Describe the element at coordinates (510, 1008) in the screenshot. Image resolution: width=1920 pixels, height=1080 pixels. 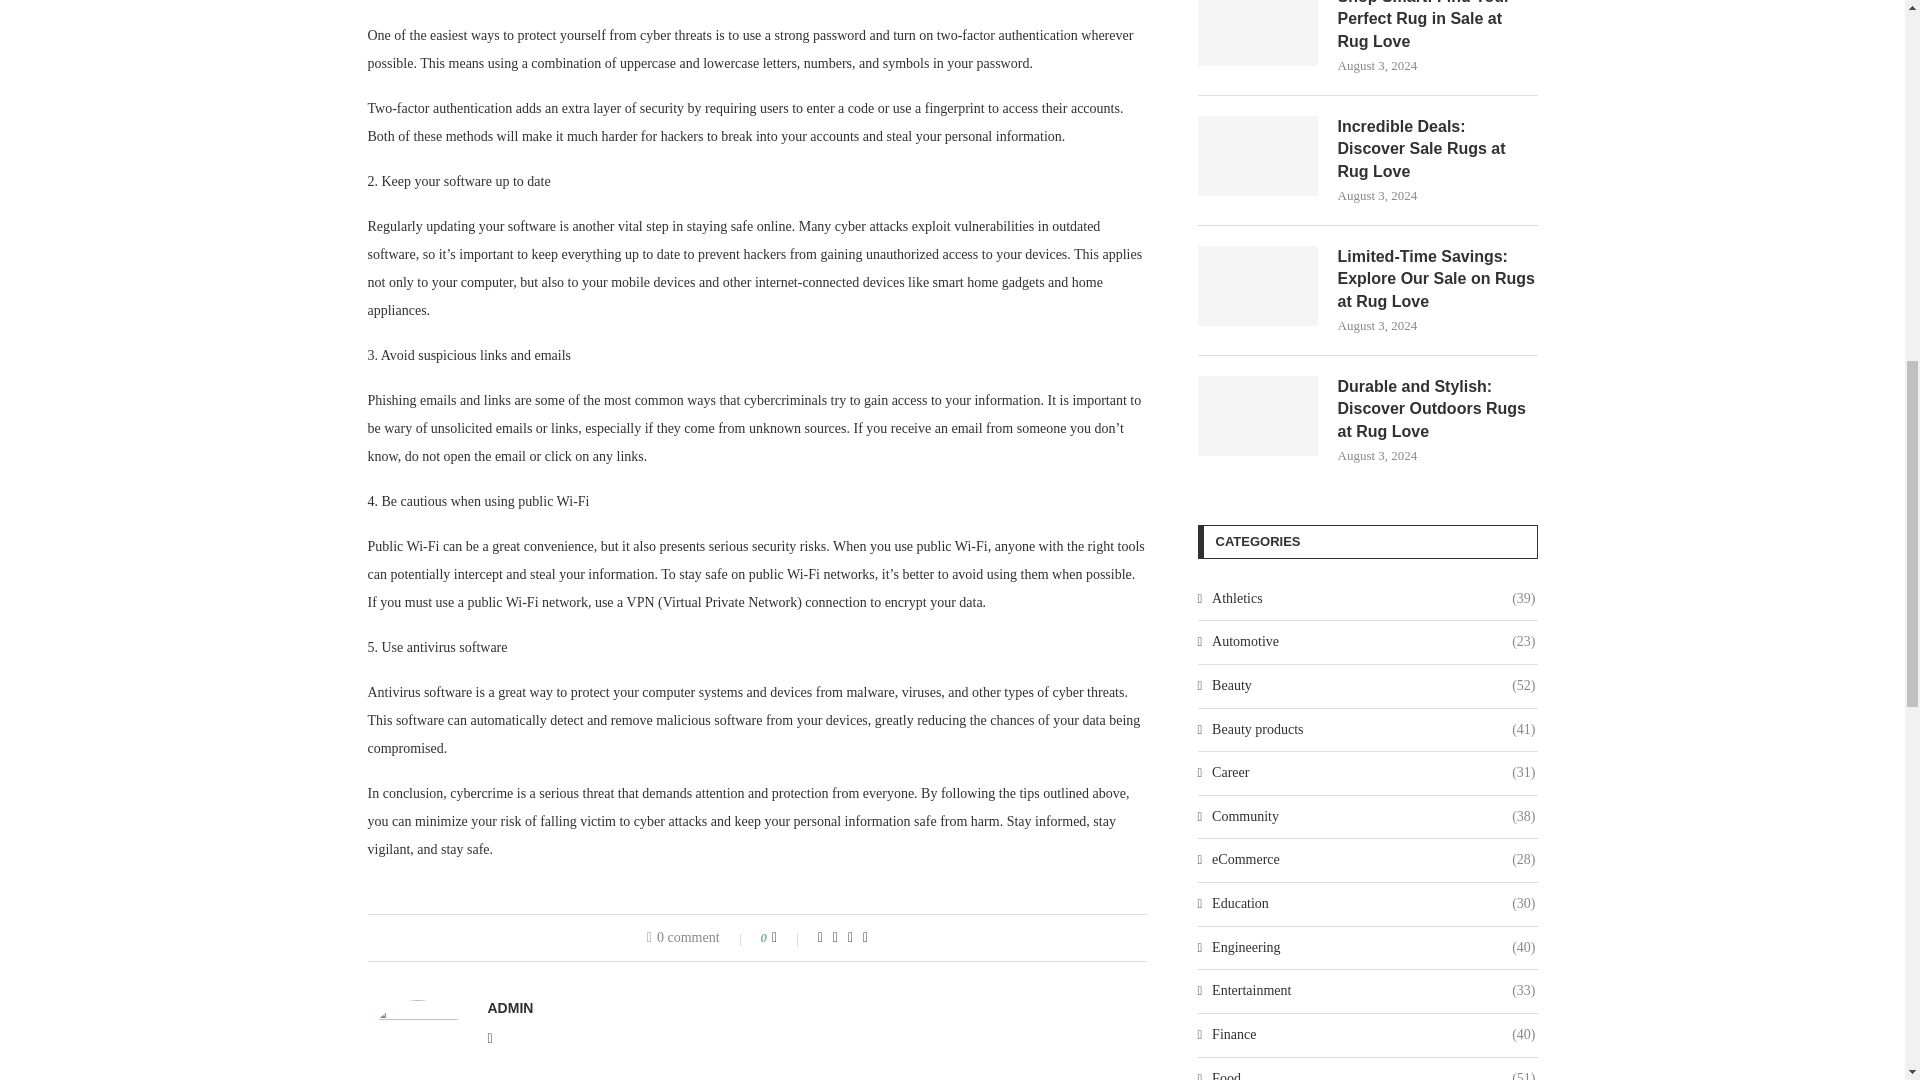
I see `Author admin` at that location.